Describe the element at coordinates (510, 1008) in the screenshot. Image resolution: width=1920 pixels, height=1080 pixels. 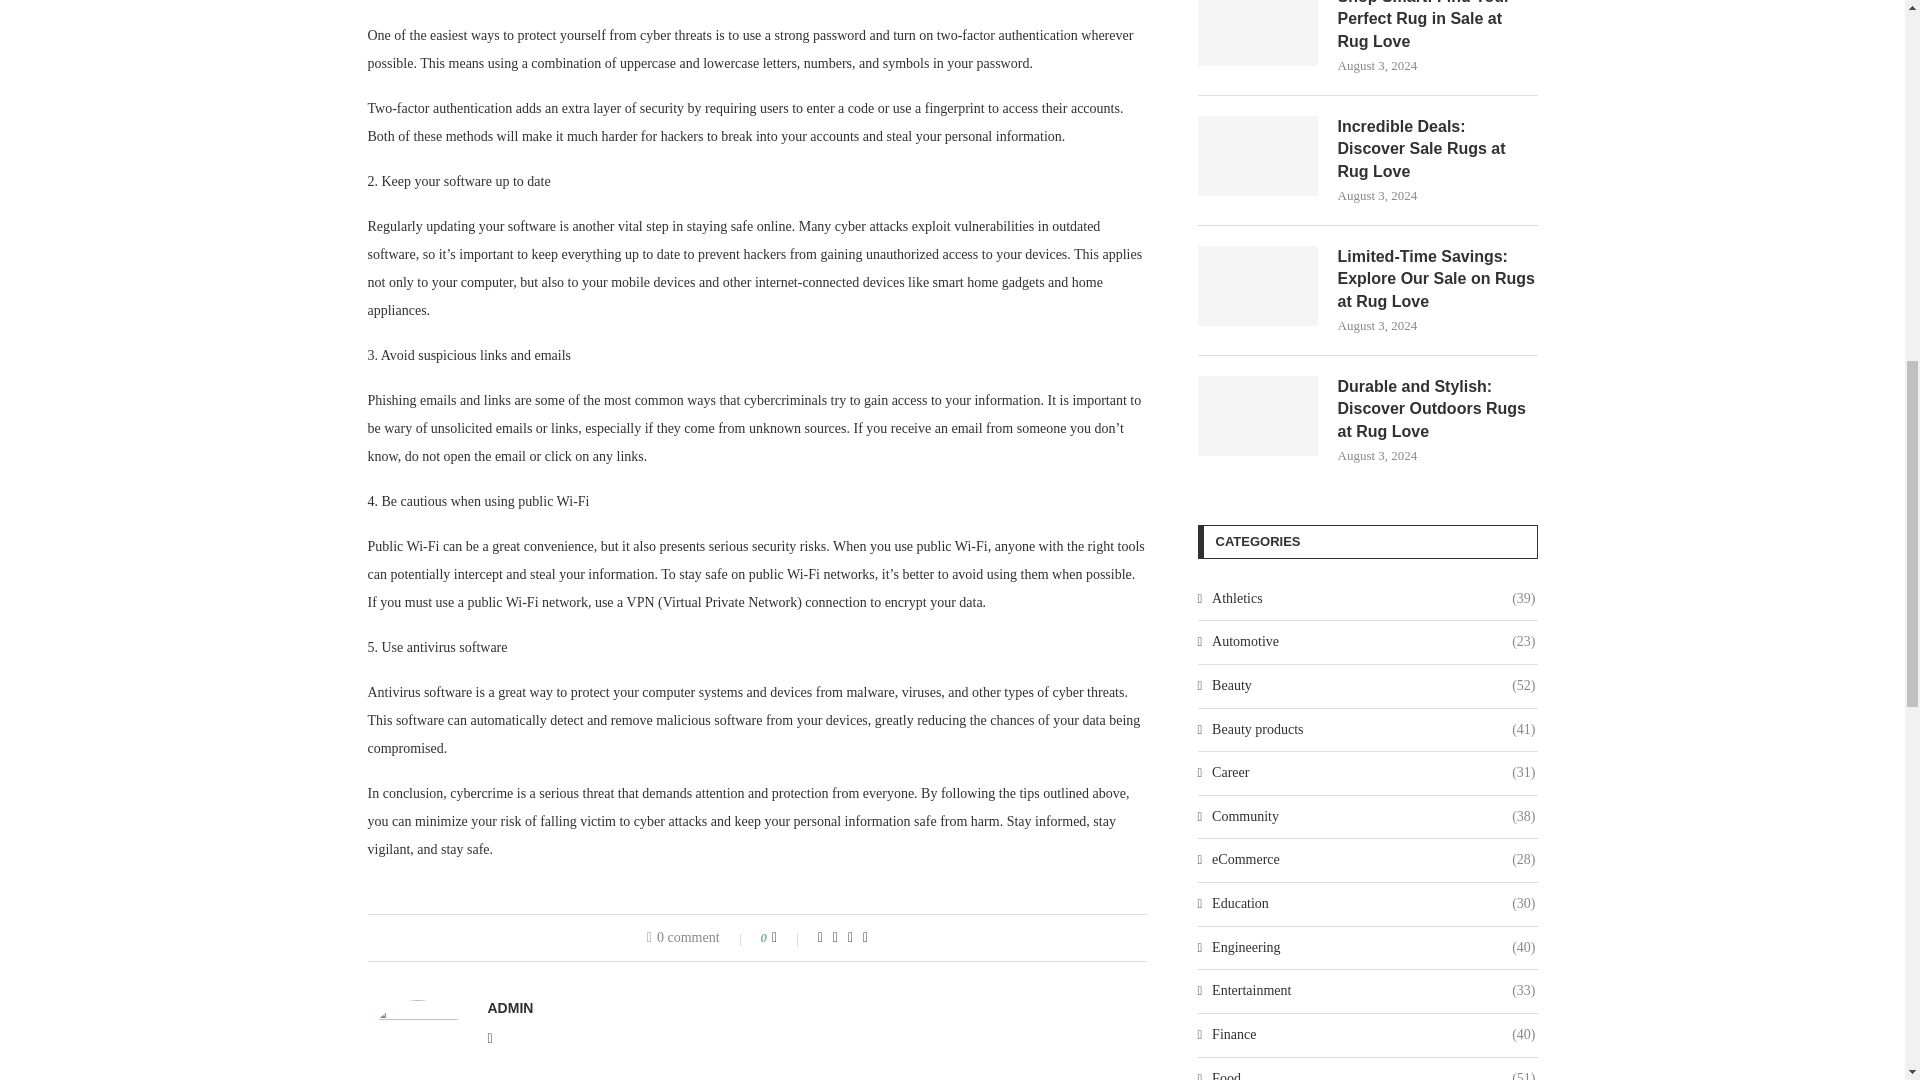
I see `Author admin` at that location.